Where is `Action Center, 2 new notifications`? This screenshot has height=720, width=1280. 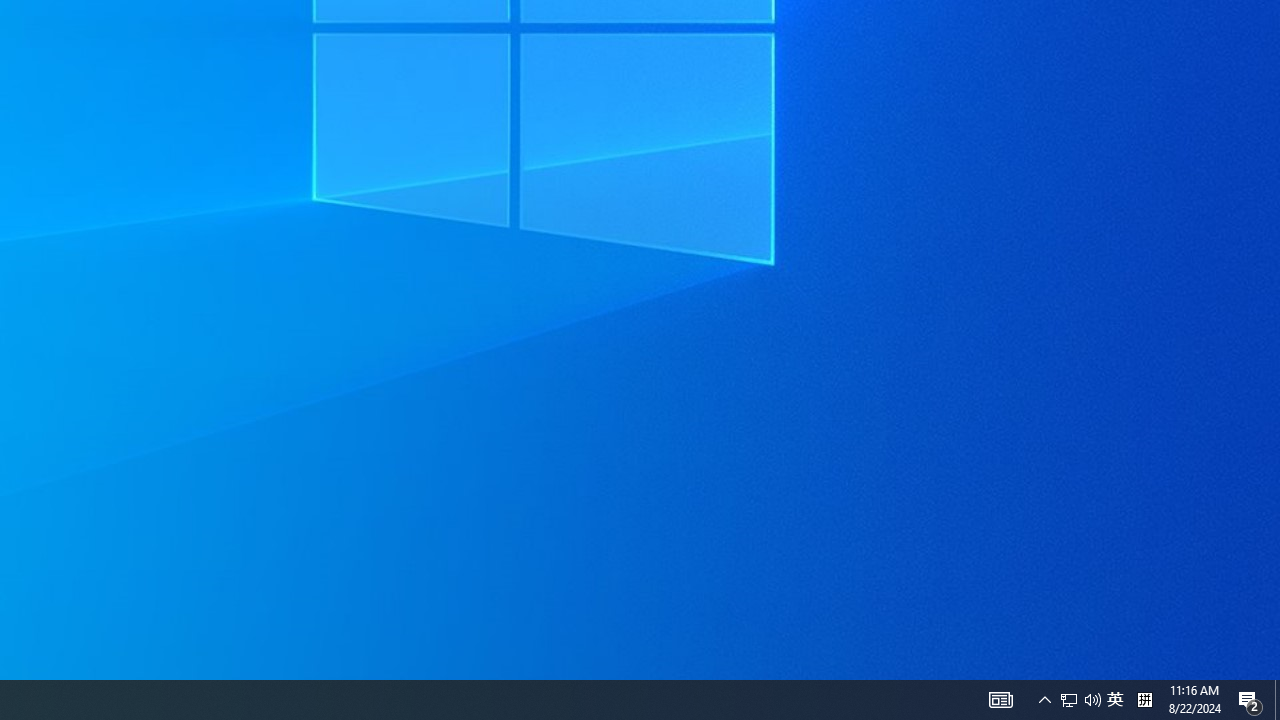 Action Center, 2 new notifications is located at coordinates (1115, 700).